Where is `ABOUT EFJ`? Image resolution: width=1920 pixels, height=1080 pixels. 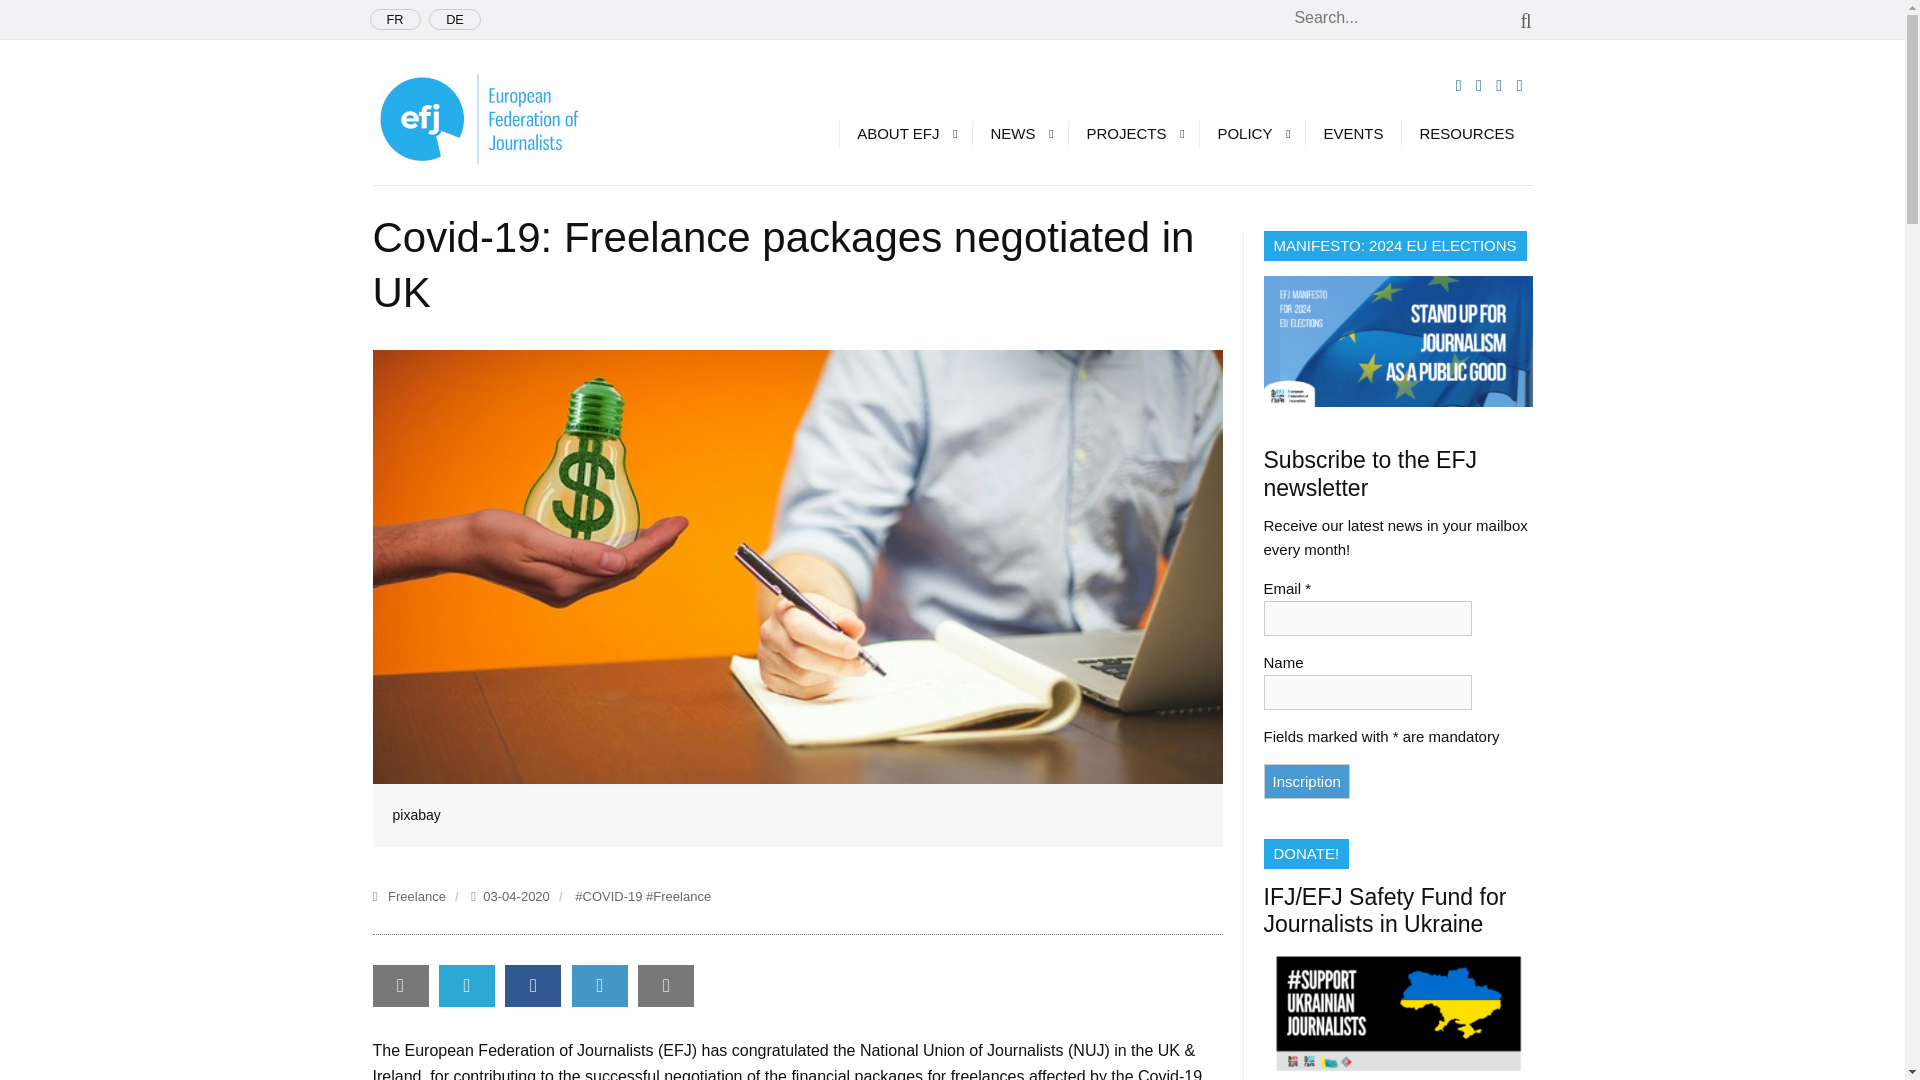
ABOUT EFJ is located at coordinates (905, 133).